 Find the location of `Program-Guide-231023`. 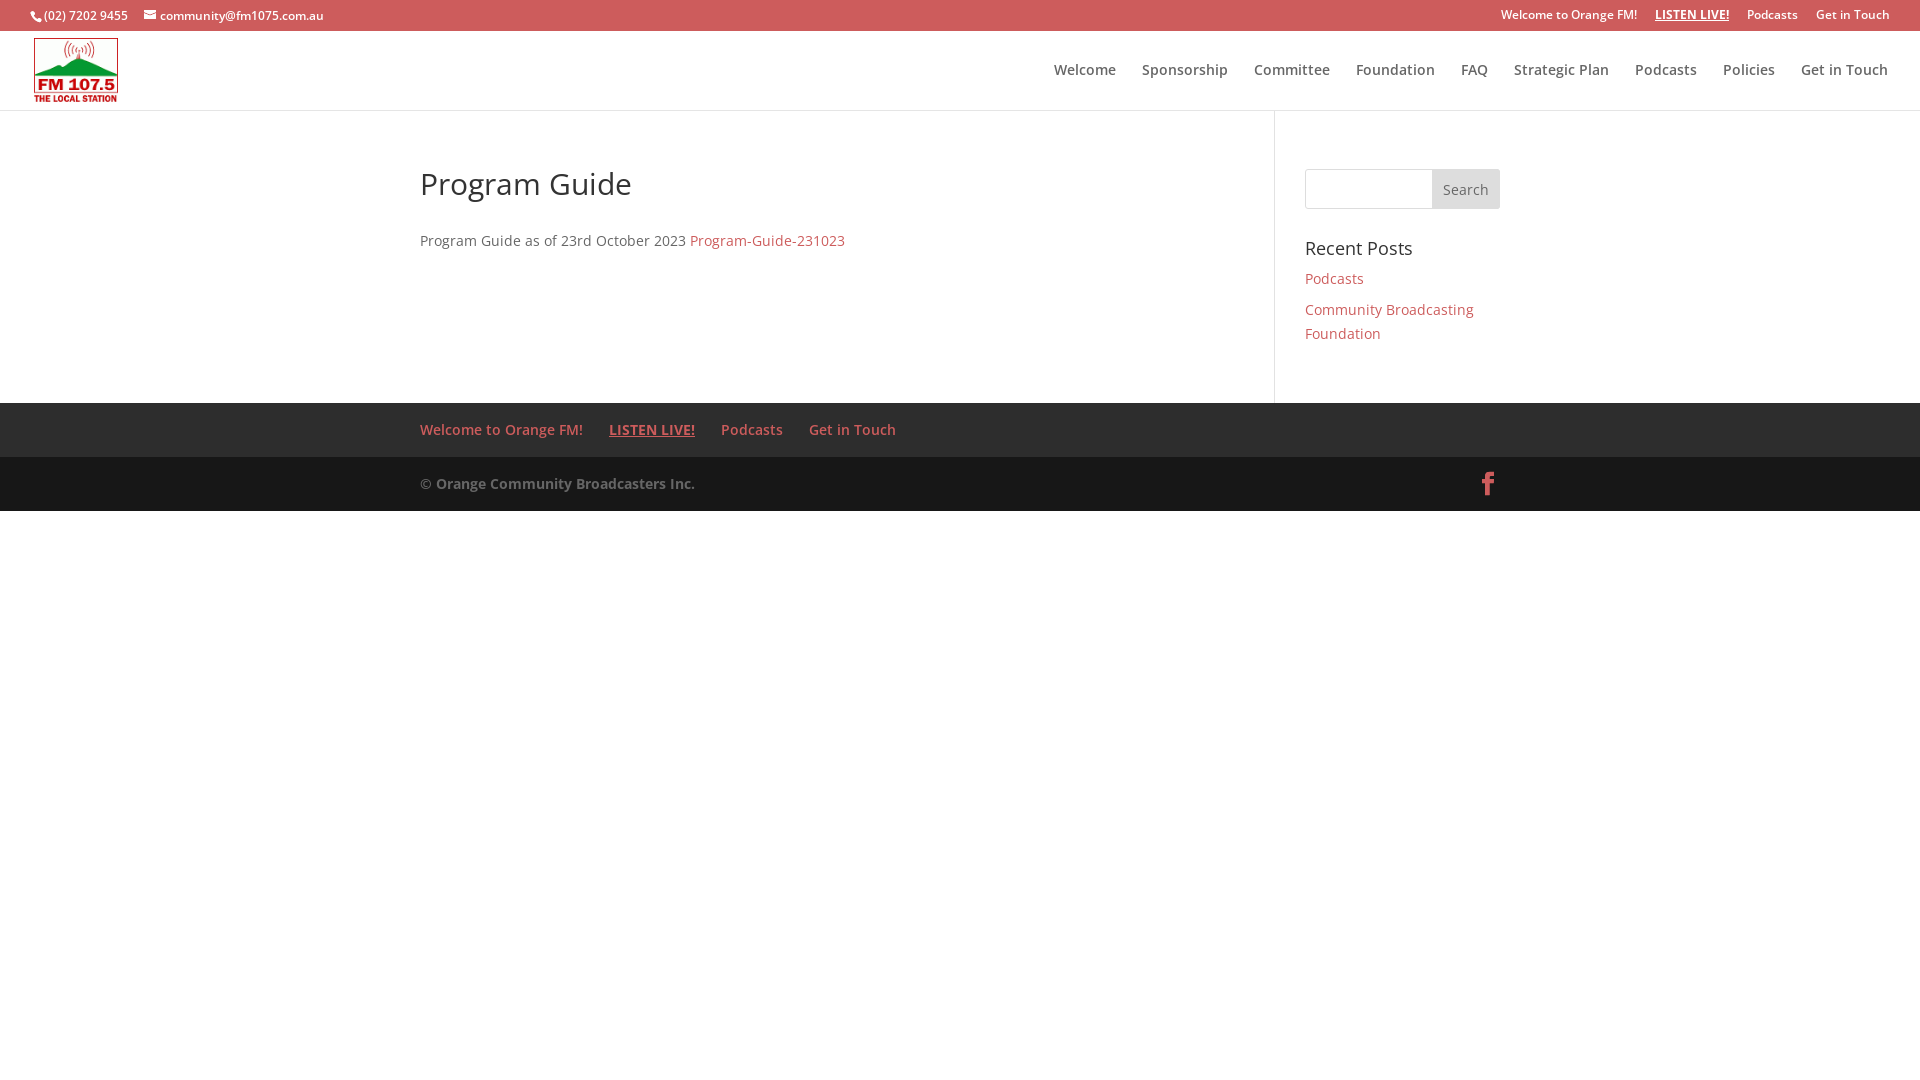

Program-Guide-231023 is located at coordinates (768, 240).